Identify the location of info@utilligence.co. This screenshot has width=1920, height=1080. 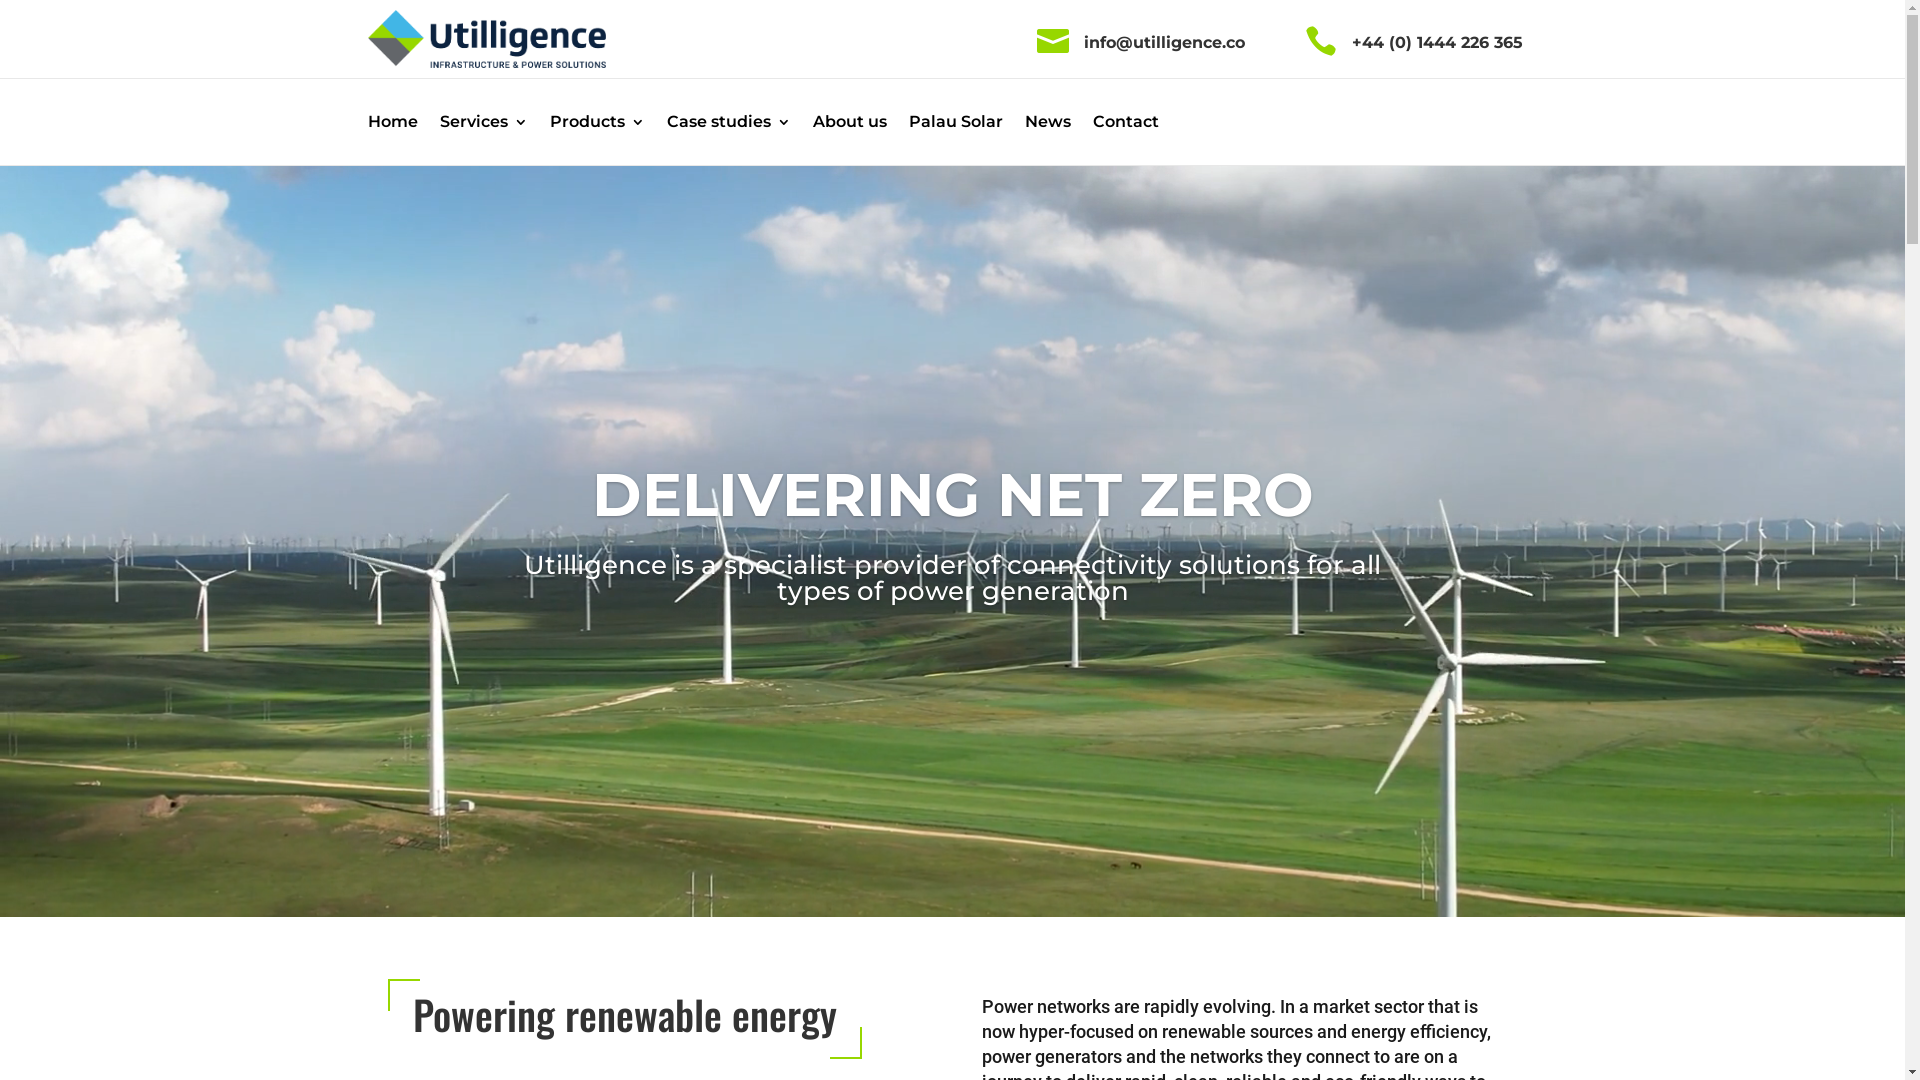
(1164, 42).